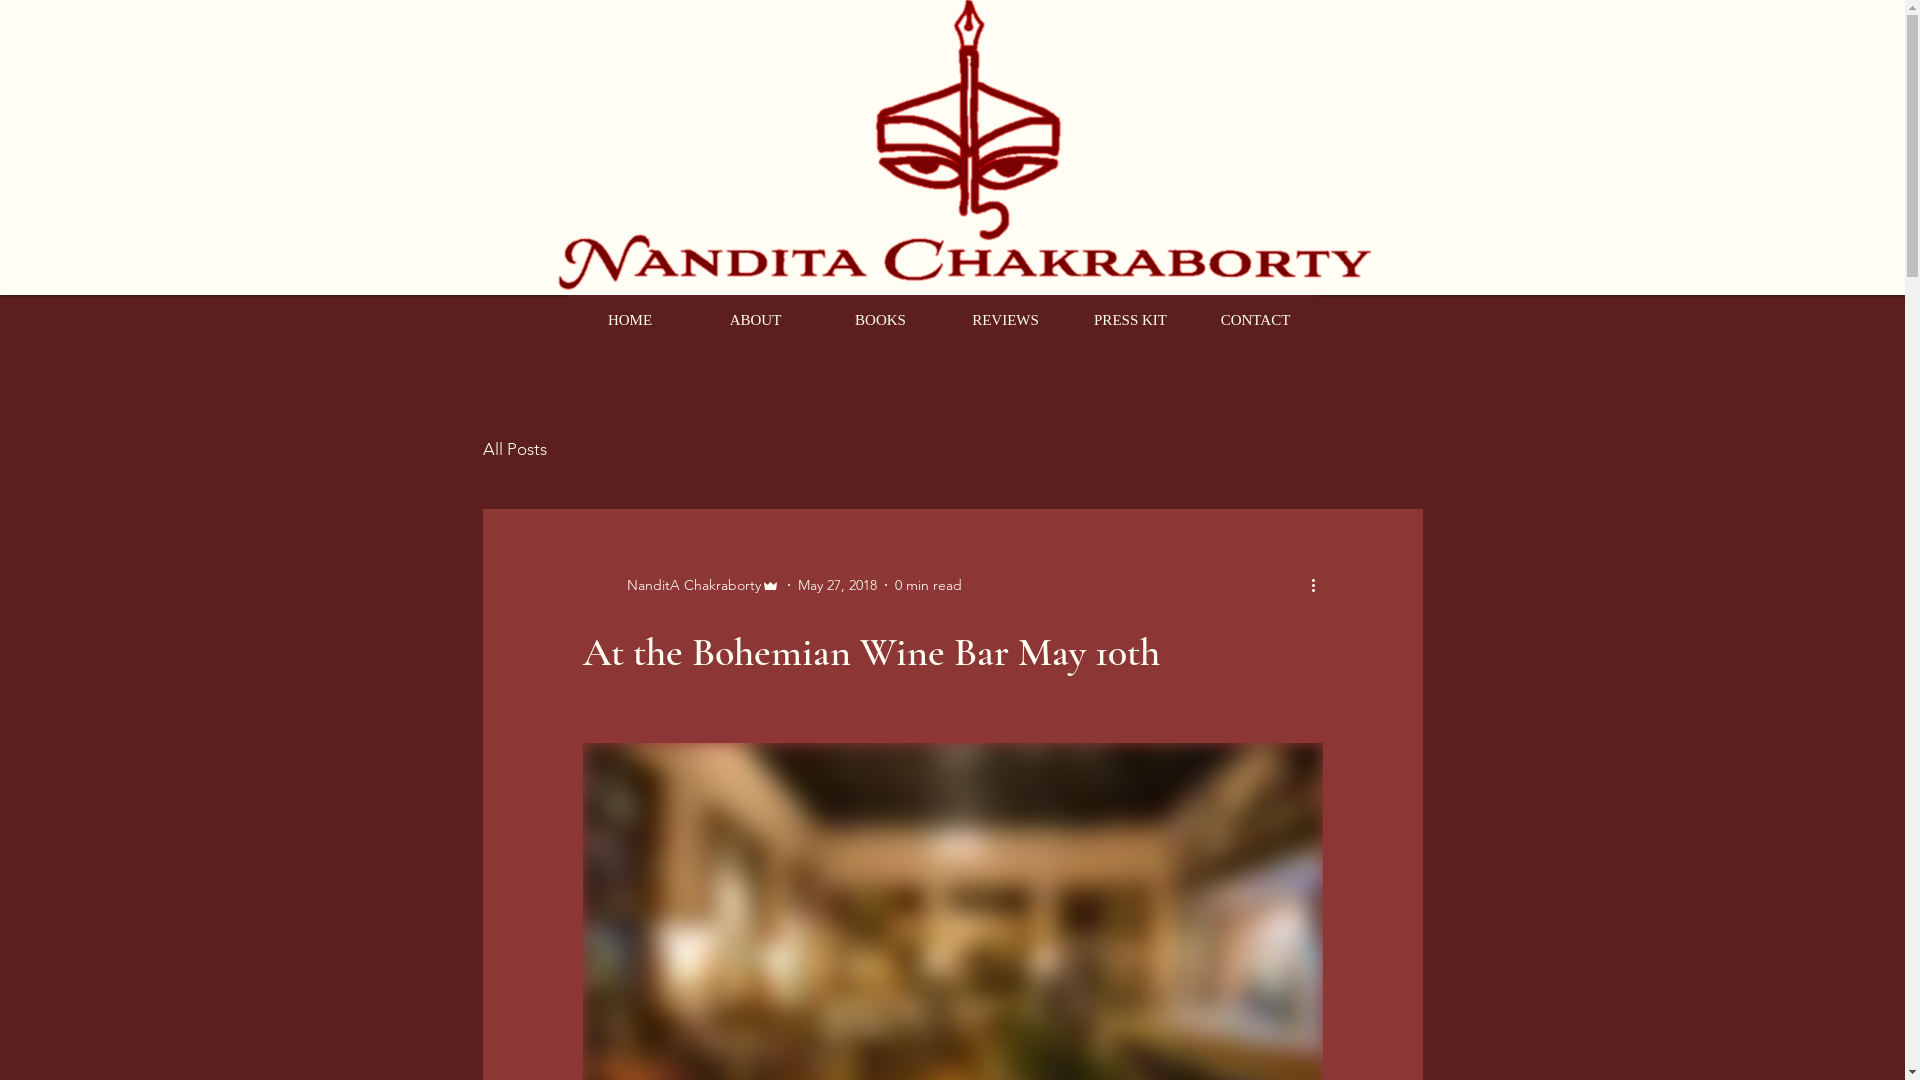  What do you see at coordinates (1004, 320) in the screenshot?
I see `REVIEWS` at bounding box center [1004, 320].